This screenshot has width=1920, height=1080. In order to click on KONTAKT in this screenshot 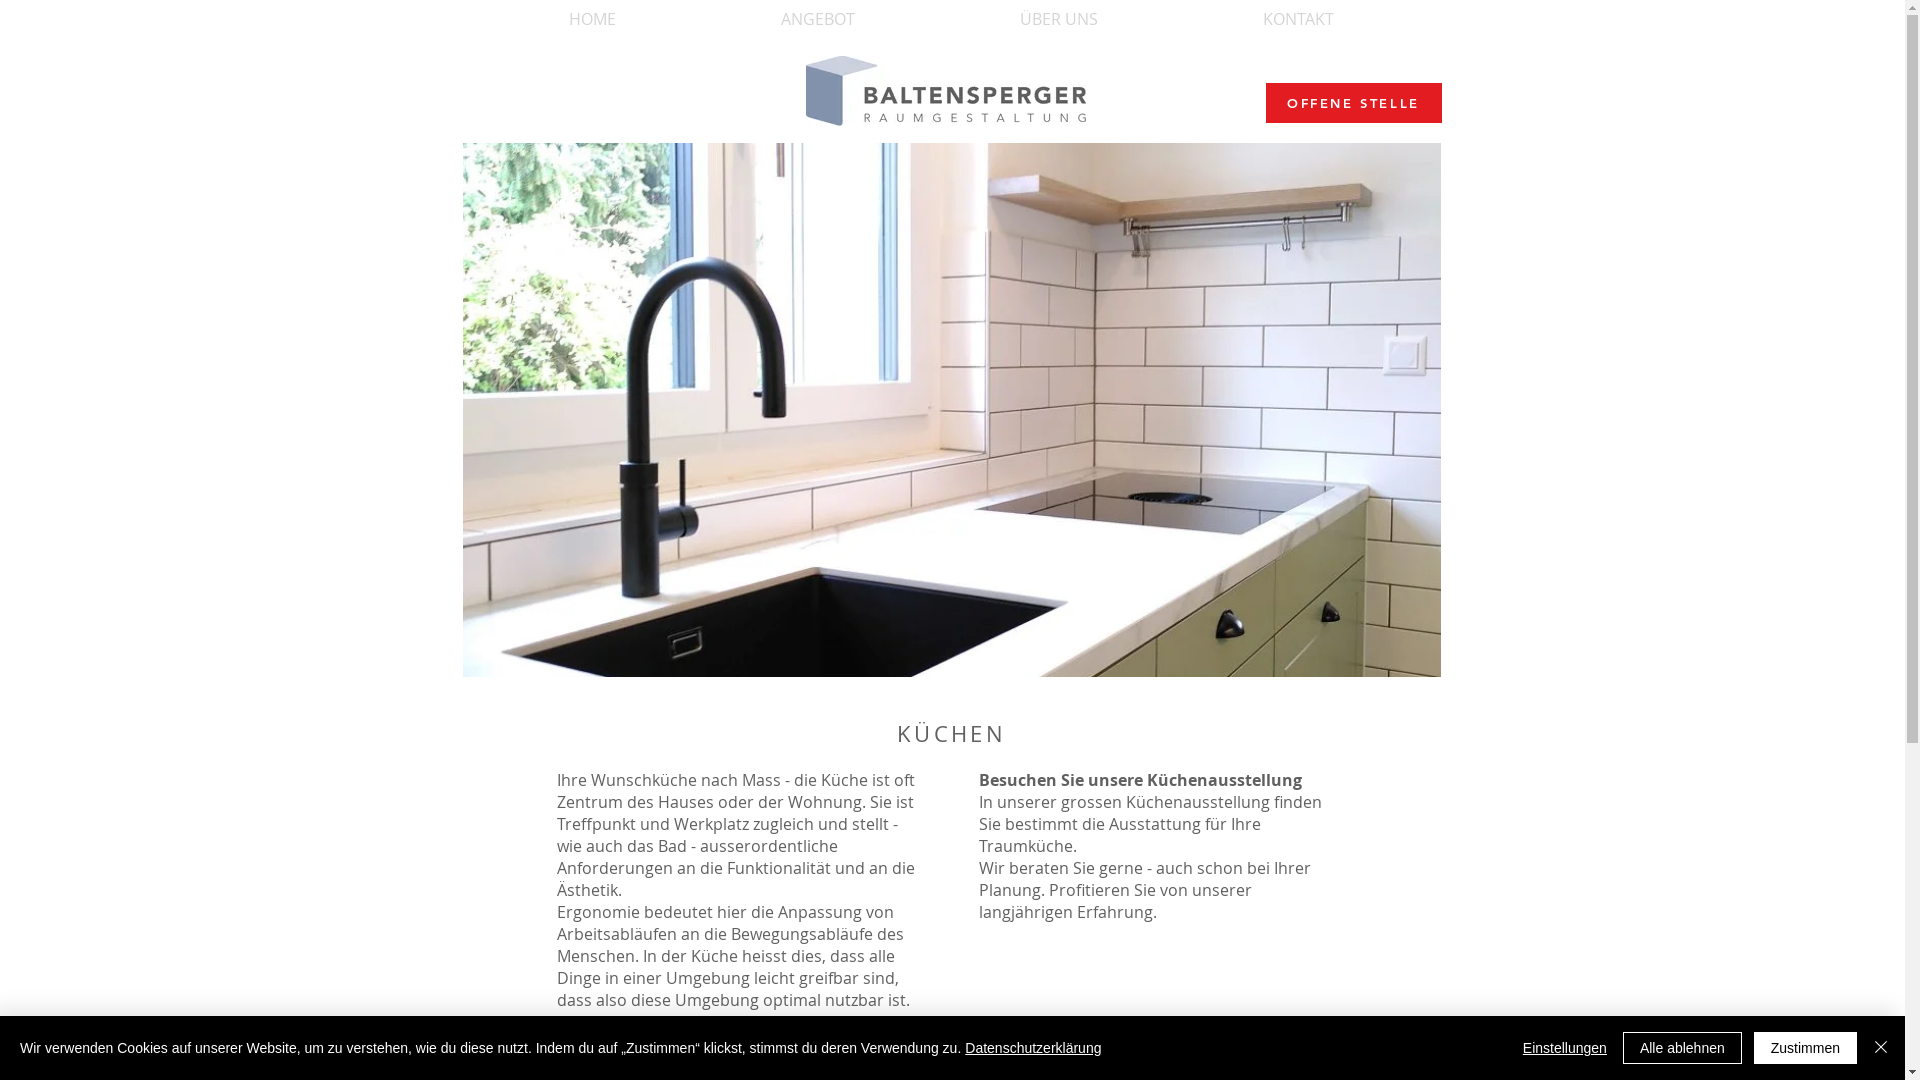, I will do `click(1298, 20)`.